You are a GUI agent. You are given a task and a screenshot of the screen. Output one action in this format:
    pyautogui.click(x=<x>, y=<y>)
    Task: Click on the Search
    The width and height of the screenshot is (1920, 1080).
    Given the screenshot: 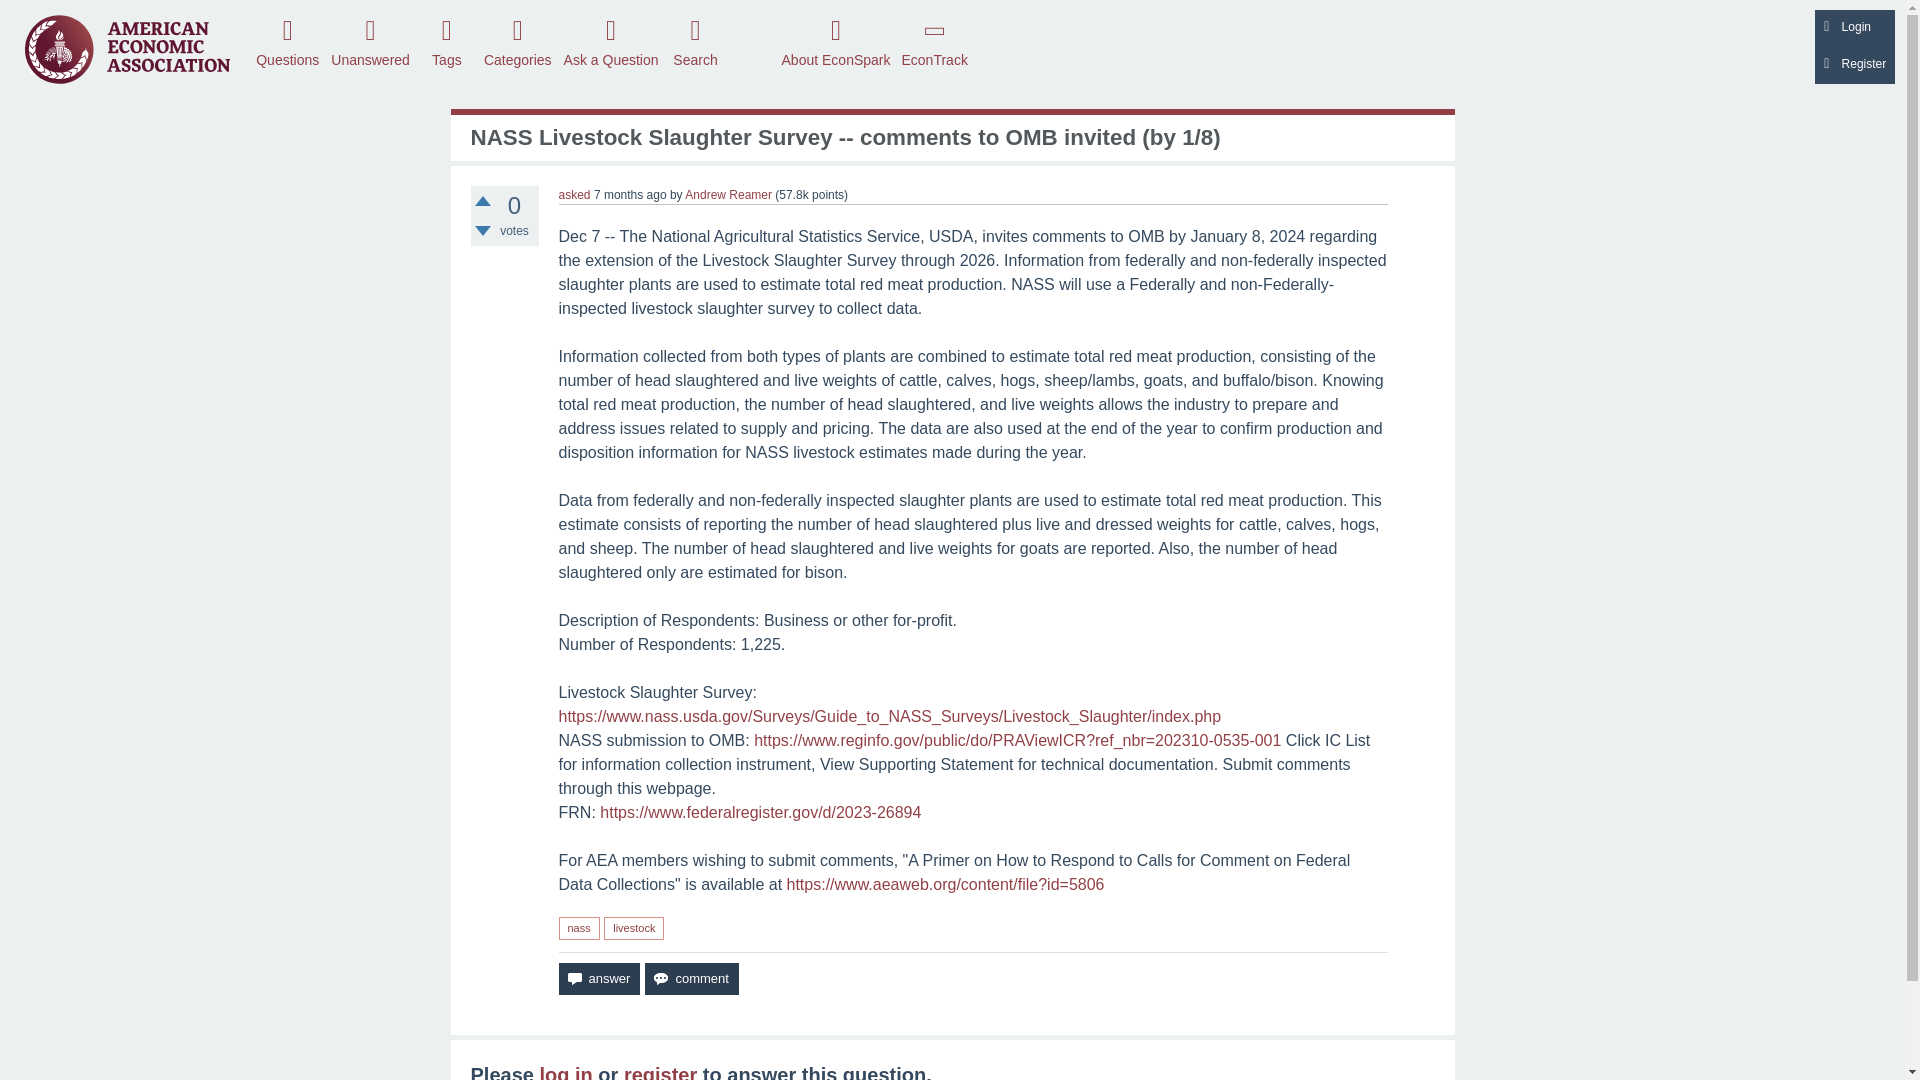 What is the action you would take?
    pyautogui.click(x=696, y=41)
    